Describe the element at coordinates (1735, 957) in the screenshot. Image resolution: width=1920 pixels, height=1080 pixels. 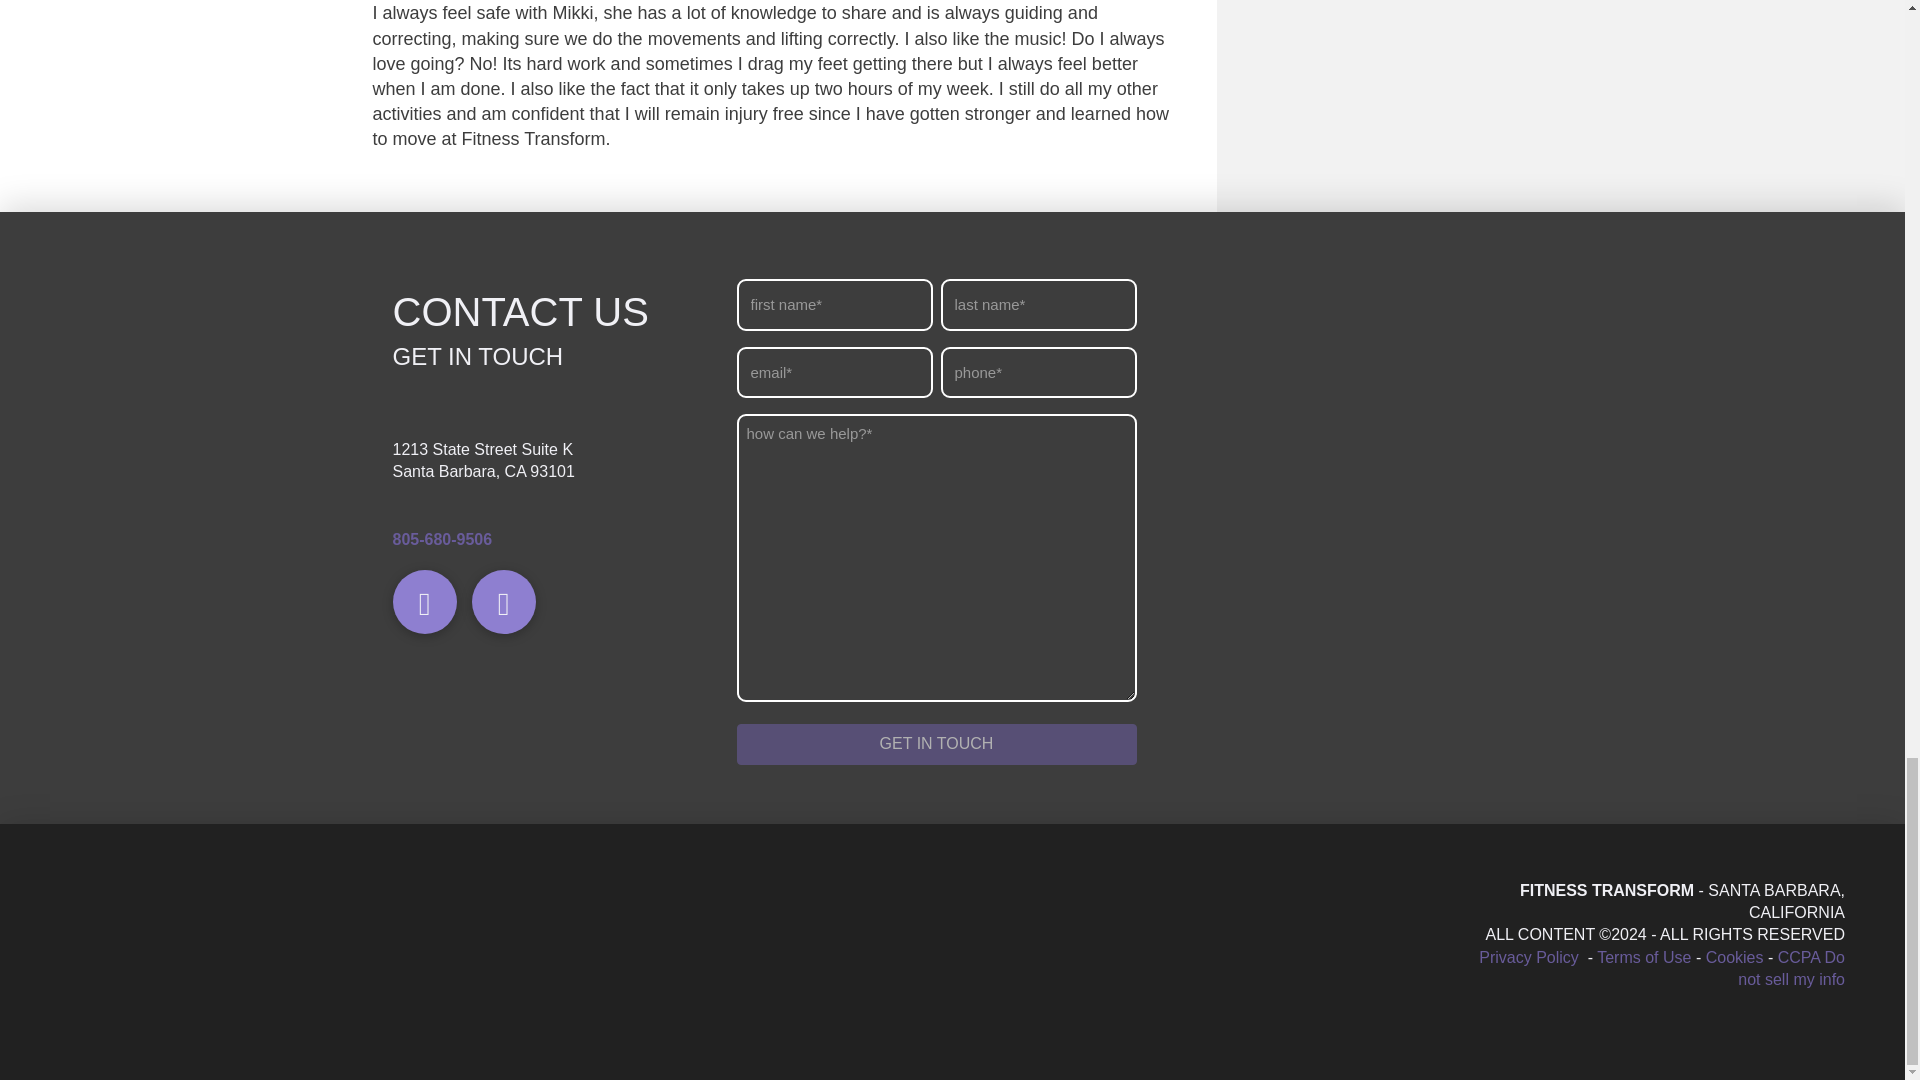
I see `Cookies` at that location.